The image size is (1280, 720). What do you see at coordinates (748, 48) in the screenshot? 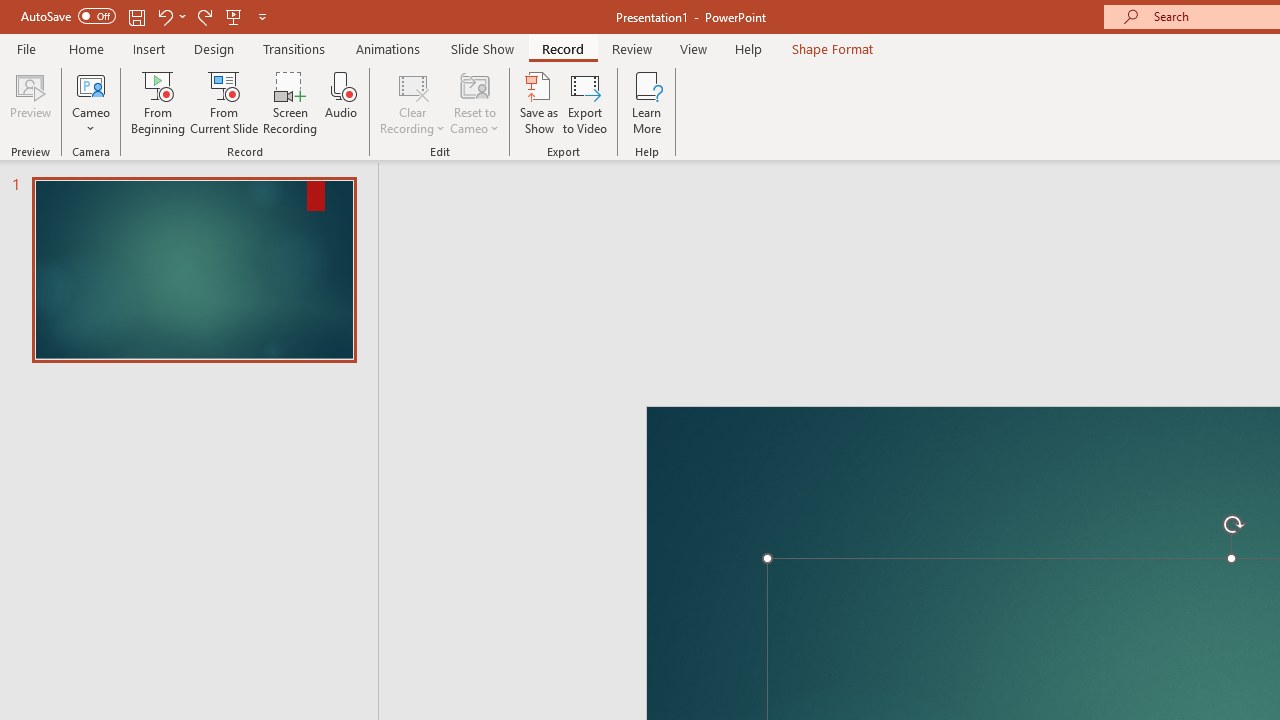
I see `Help` at bounding box center [748, 48].